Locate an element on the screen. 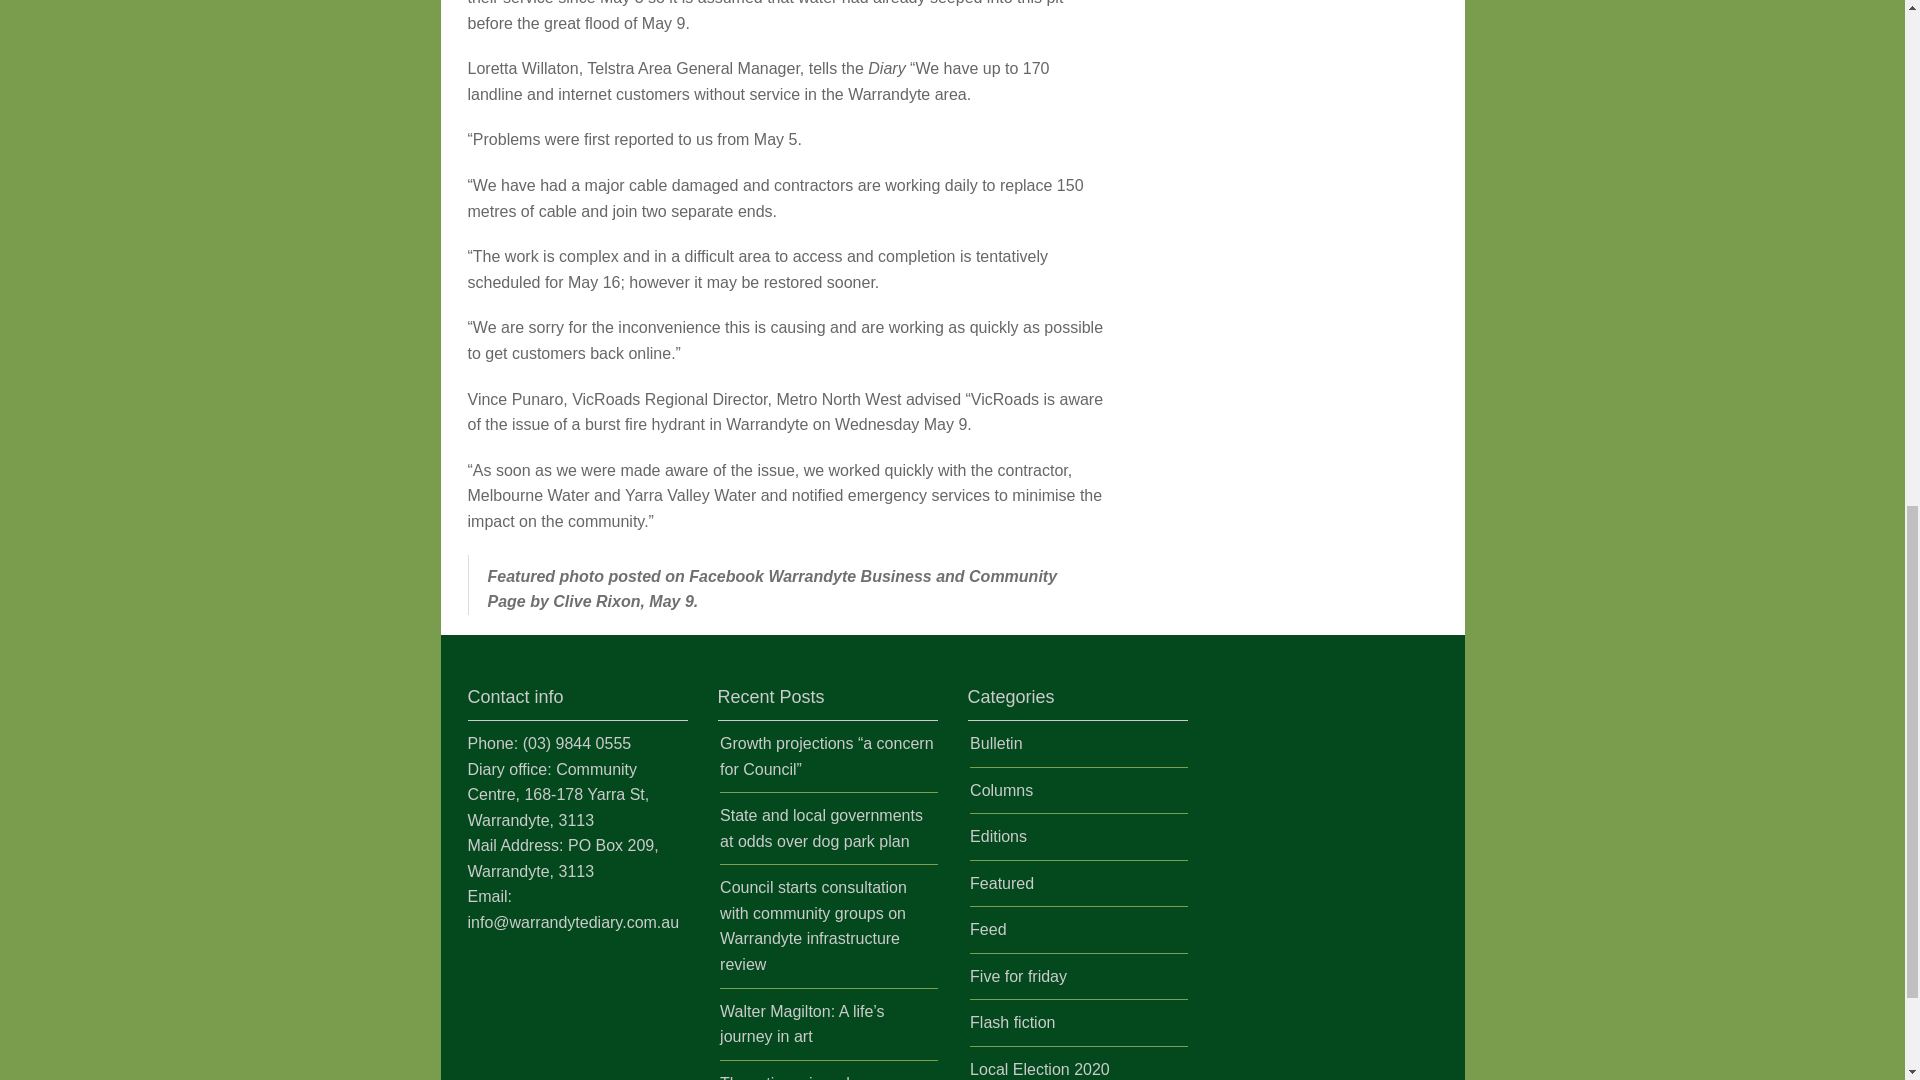  Bulletin is located at coordinates (995, 743).